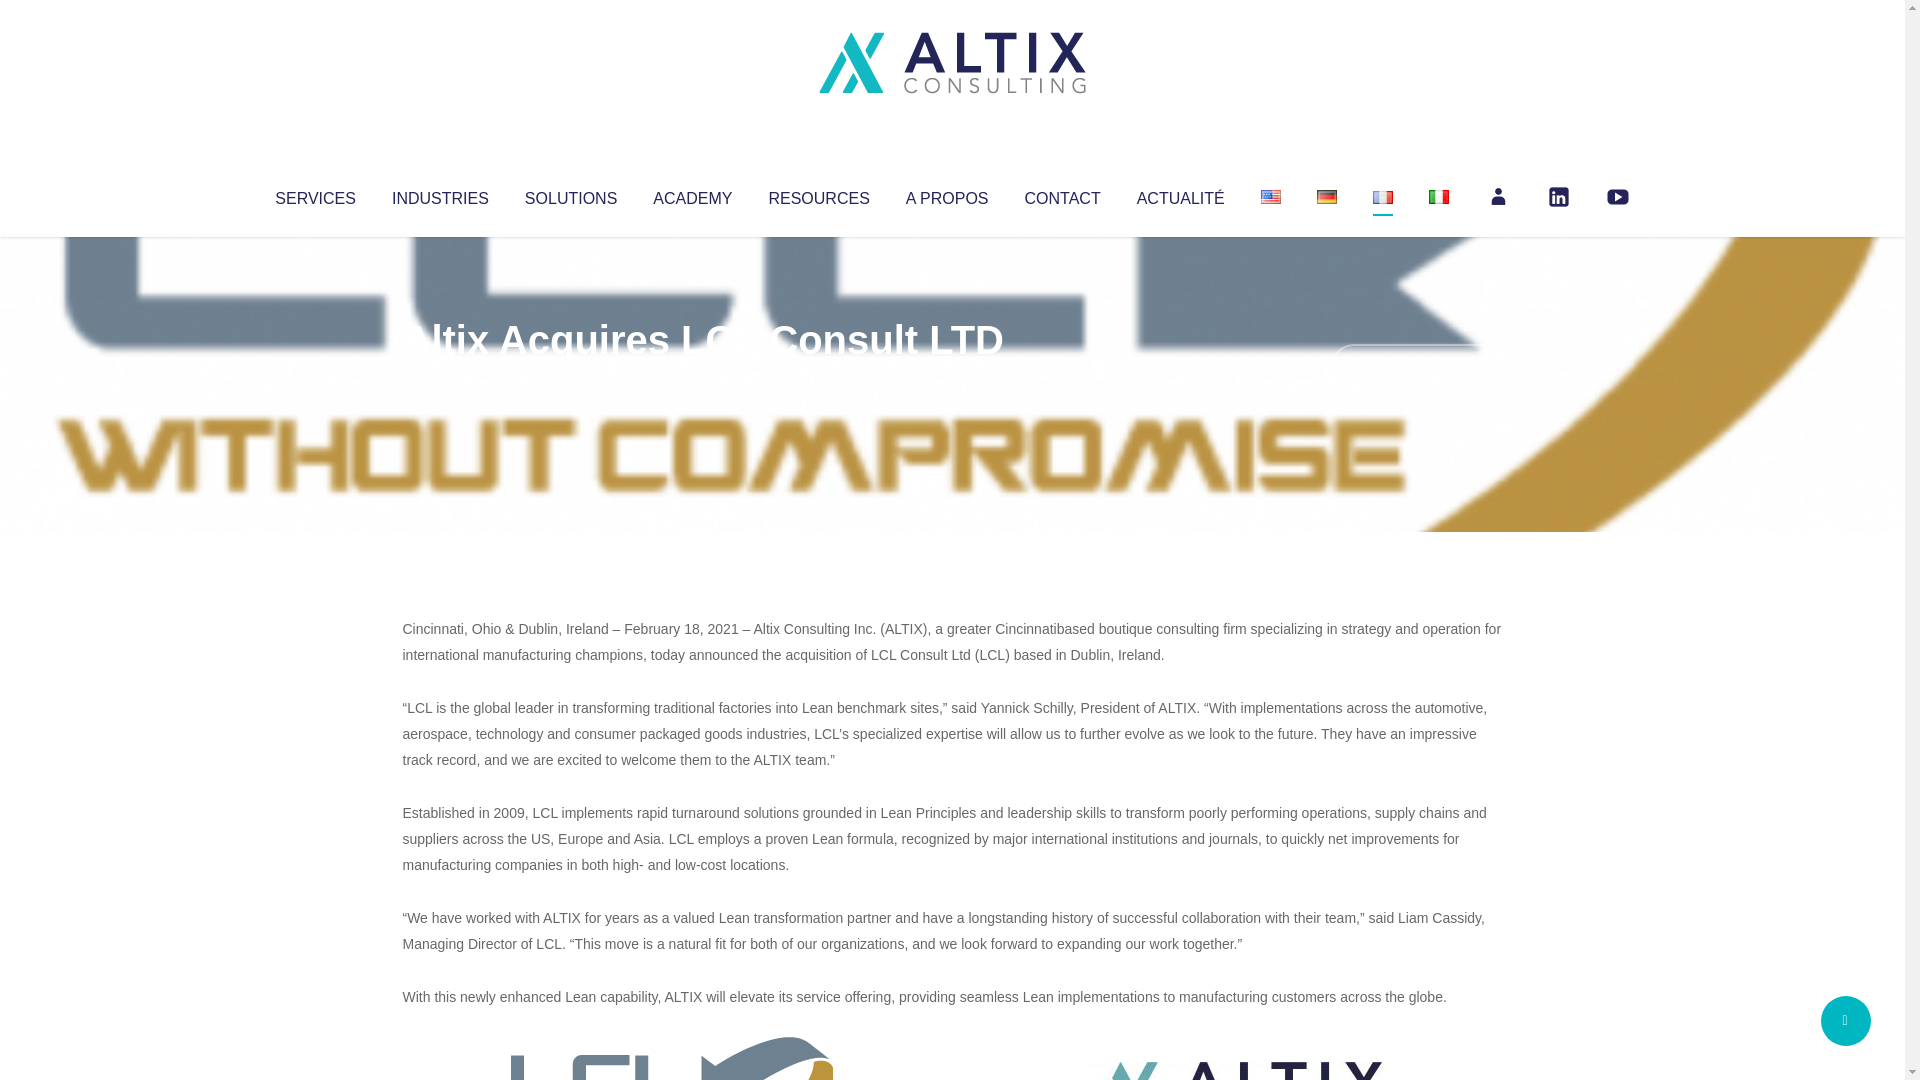  I want to click on SOLUTIONS, so click(570, 194).